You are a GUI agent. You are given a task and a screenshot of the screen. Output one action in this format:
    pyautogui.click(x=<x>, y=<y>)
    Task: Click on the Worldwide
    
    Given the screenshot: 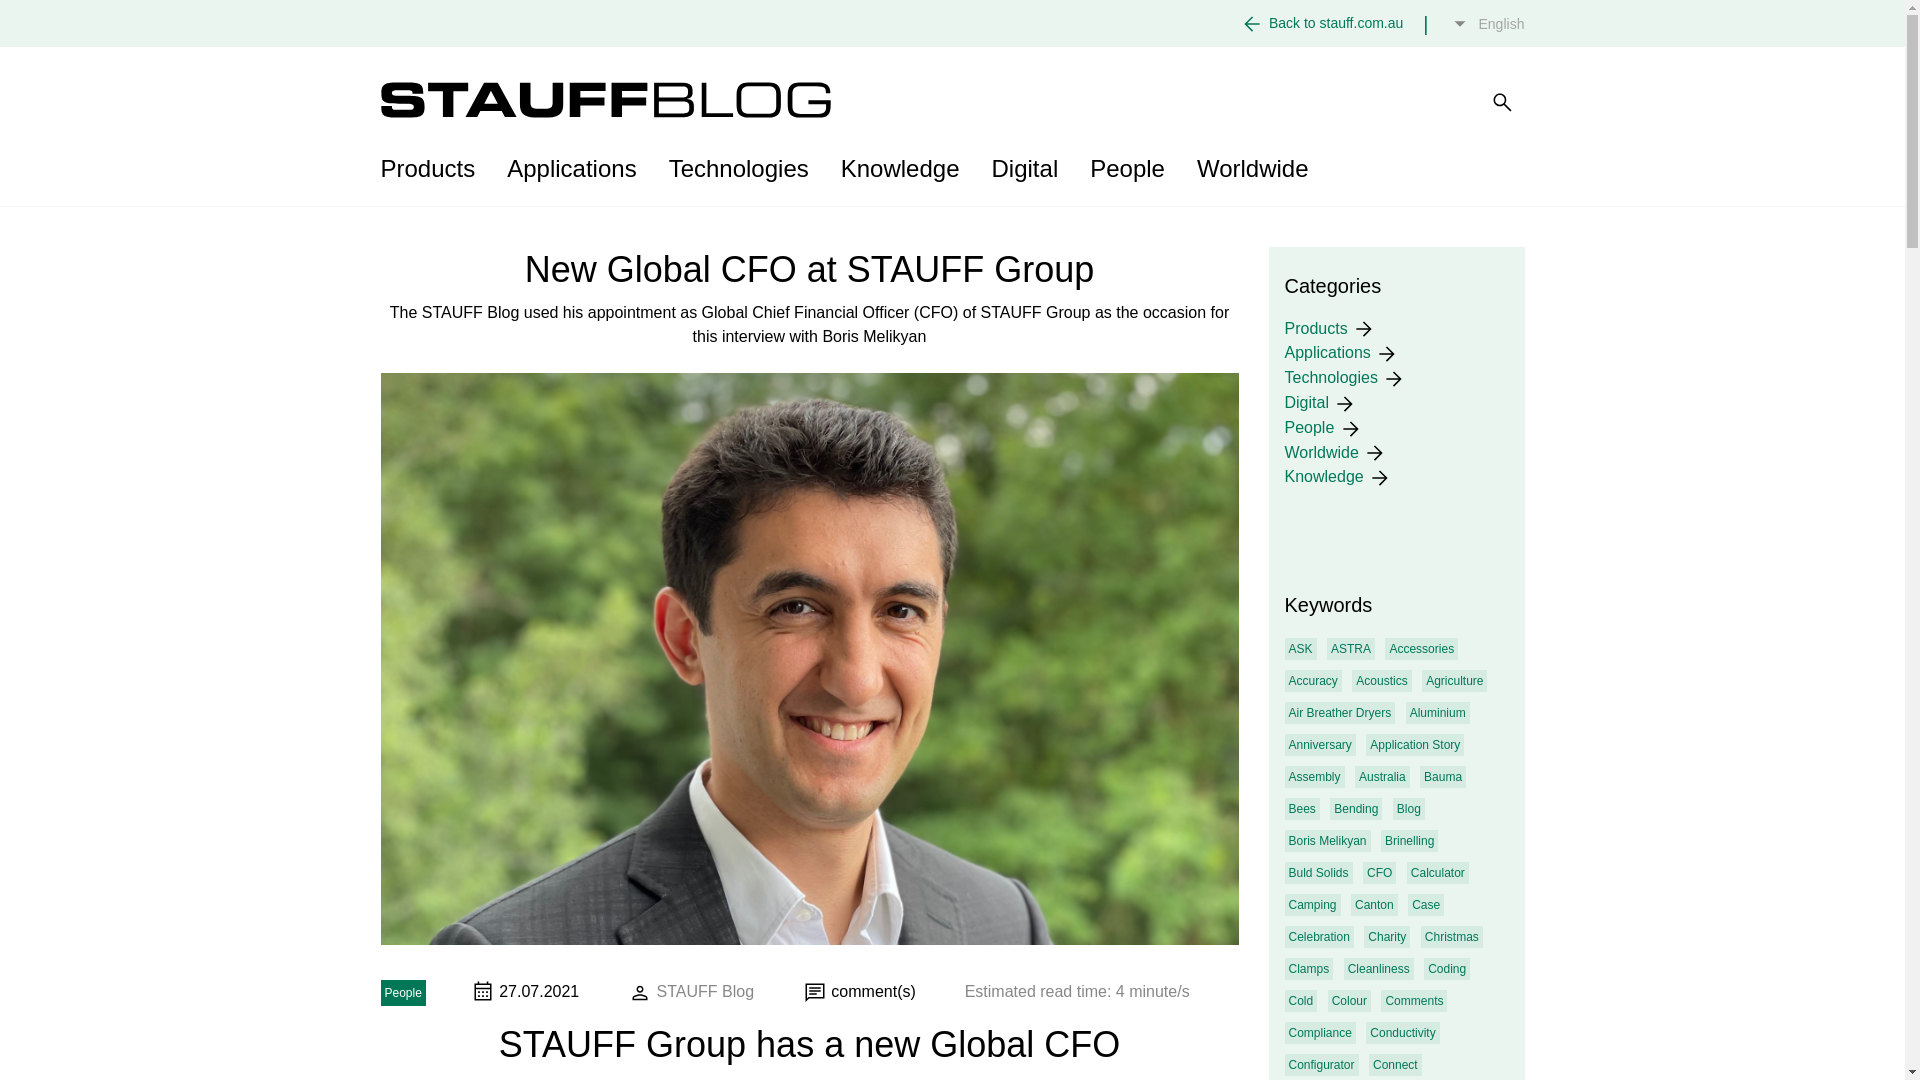 What is the action you would take?
    pyautogui.click(x=1252, y=168)
    